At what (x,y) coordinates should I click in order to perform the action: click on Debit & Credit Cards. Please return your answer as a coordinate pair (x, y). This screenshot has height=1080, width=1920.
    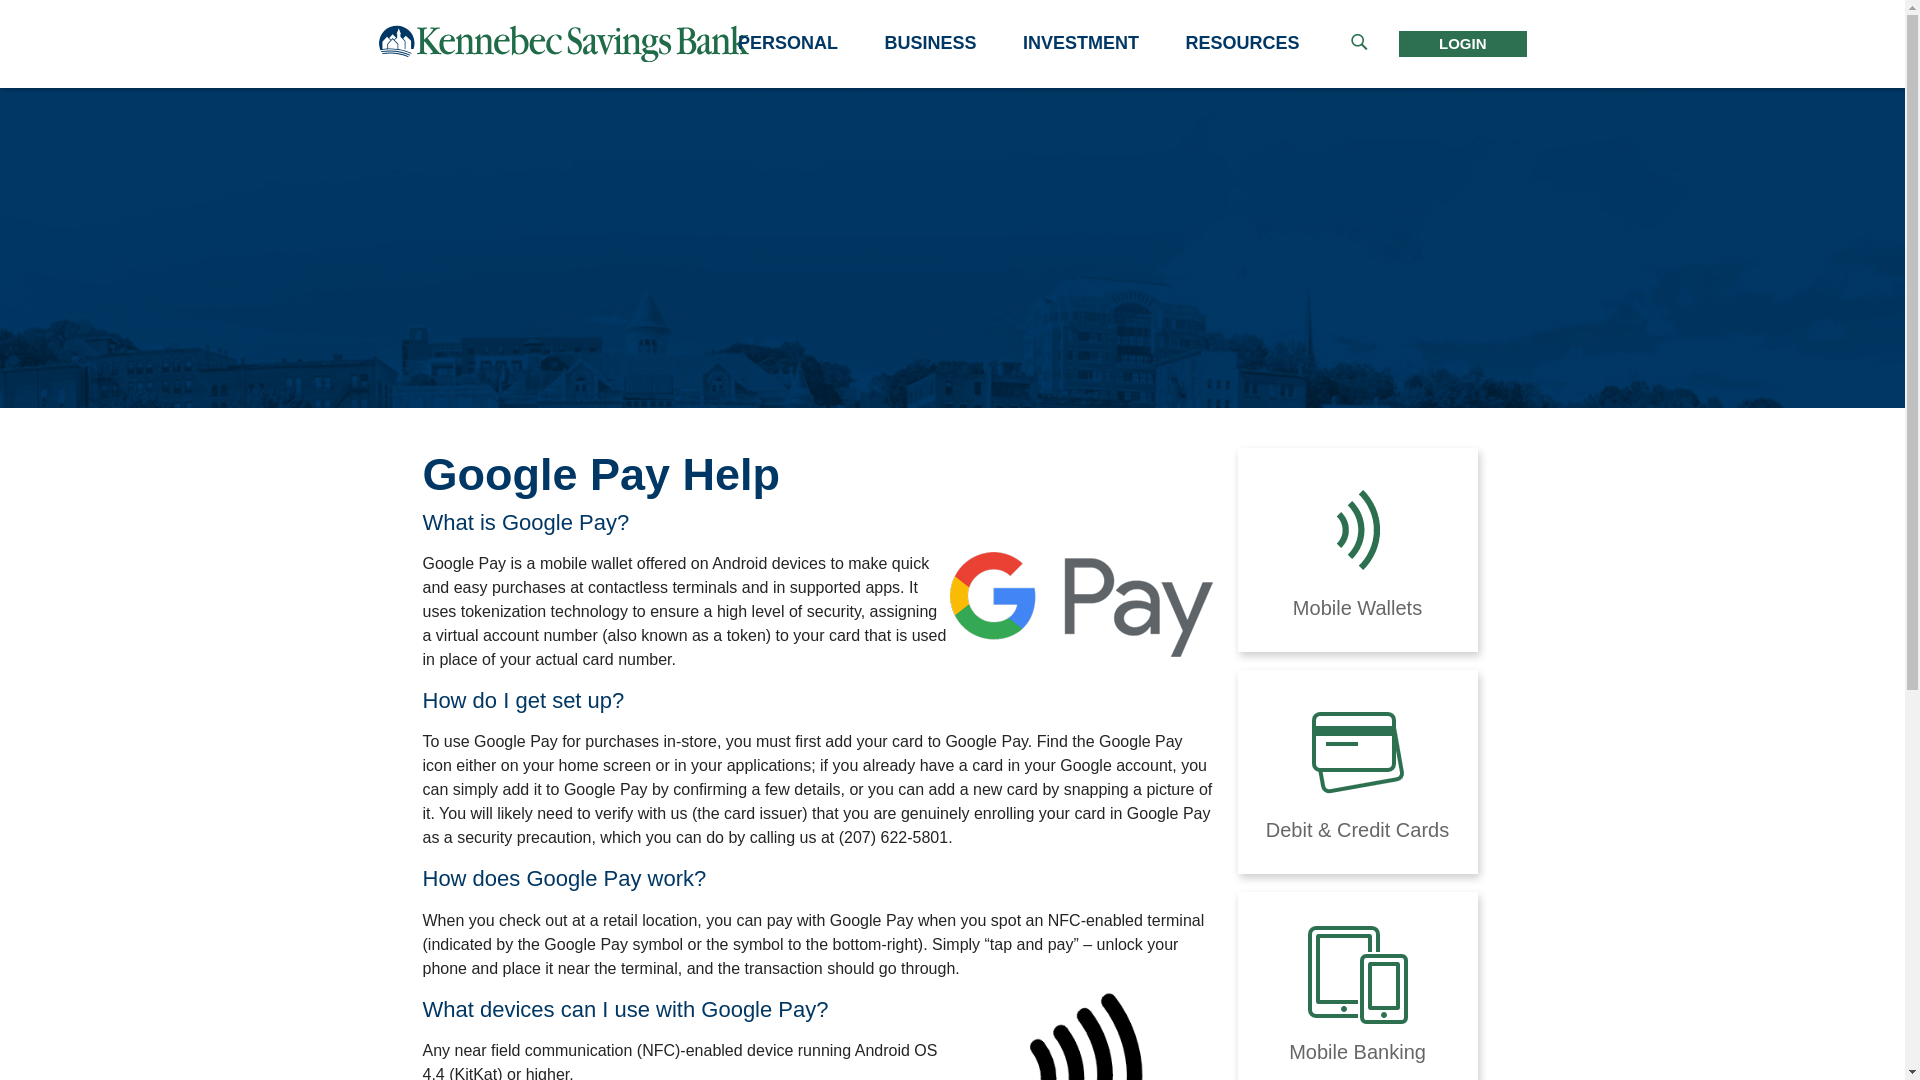
    Looking at the image, I should click on (1358, 772).